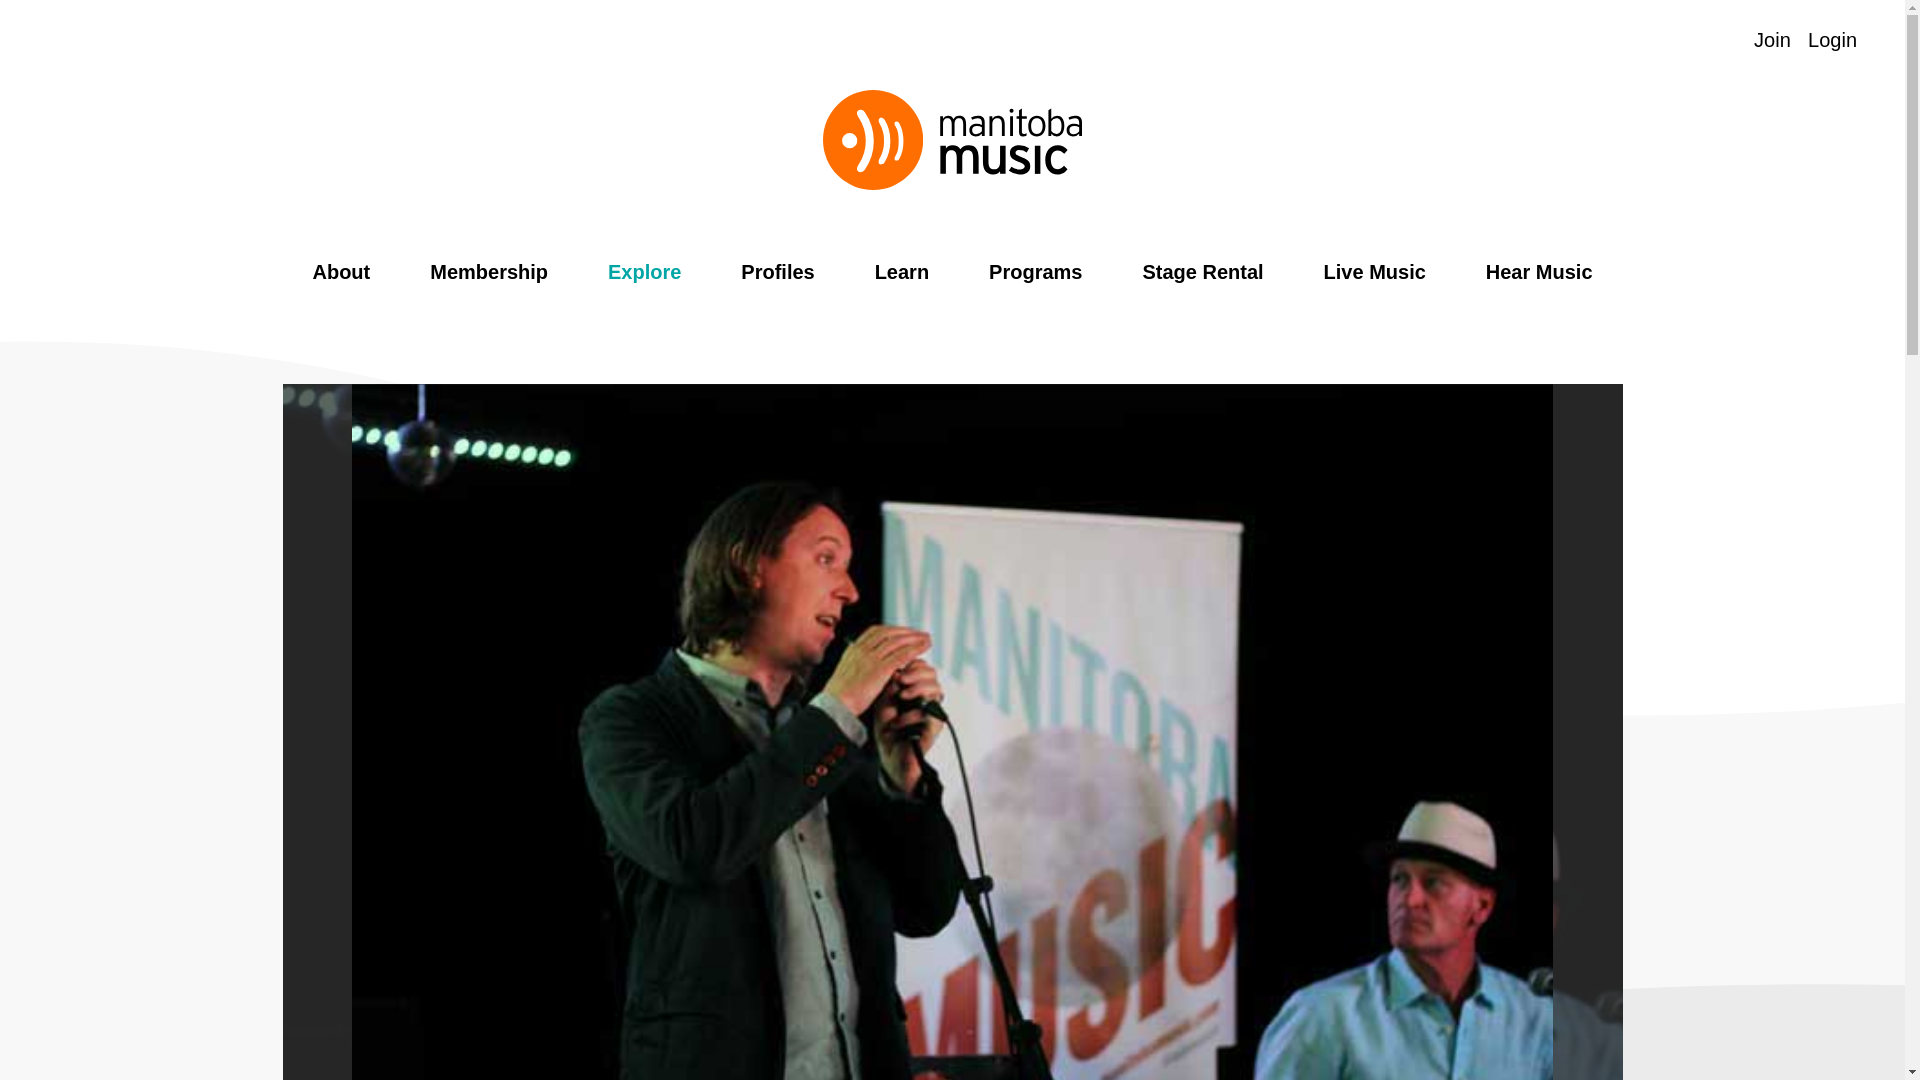 The width and height of the screenshot is (1920, 1080). What do you see at coordinates (1832, 40) in the screenshot?
I see `Login in as a Manitoba Music Member` at bounding box center [1832, 40].